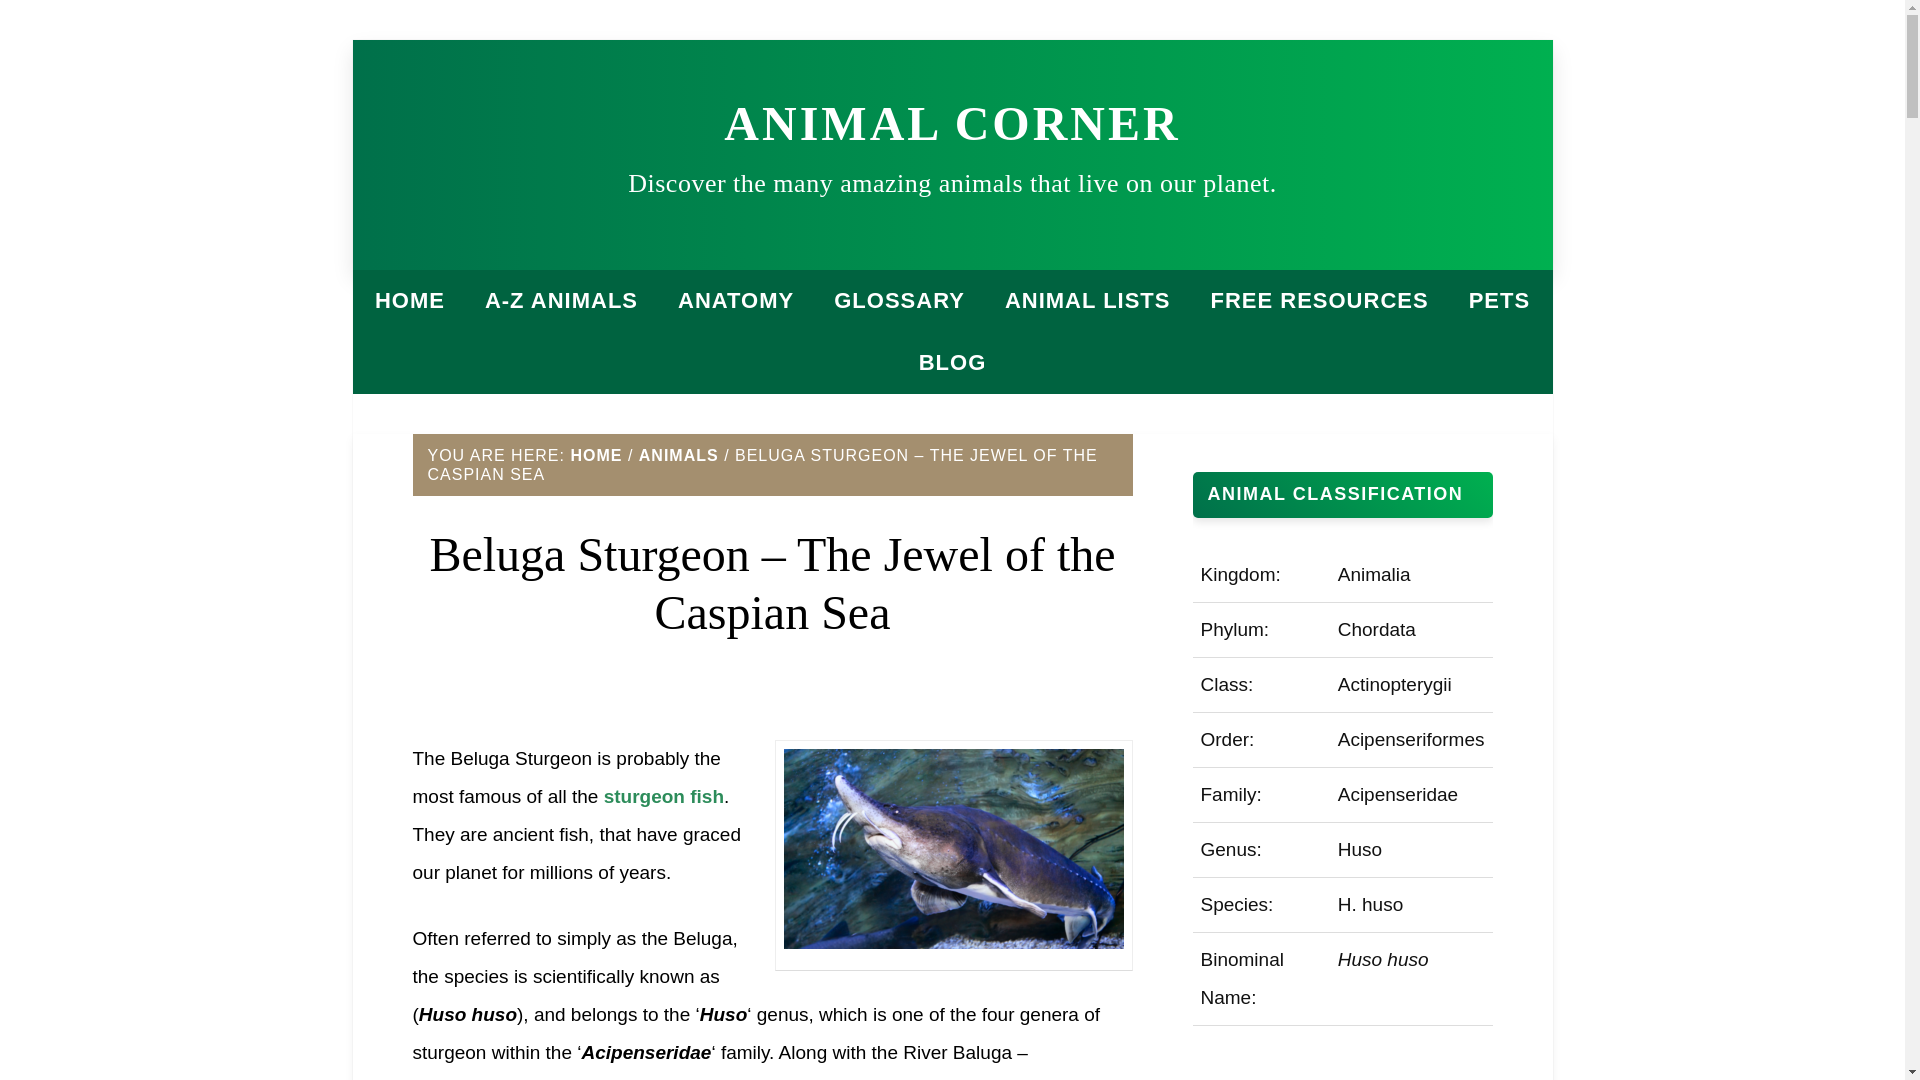 The height and width of the screenshot is (1080, 1920). What do you see at coordinates (410, 300) in the screenshot?
I see `HOME` at bounding box center [410, 300].